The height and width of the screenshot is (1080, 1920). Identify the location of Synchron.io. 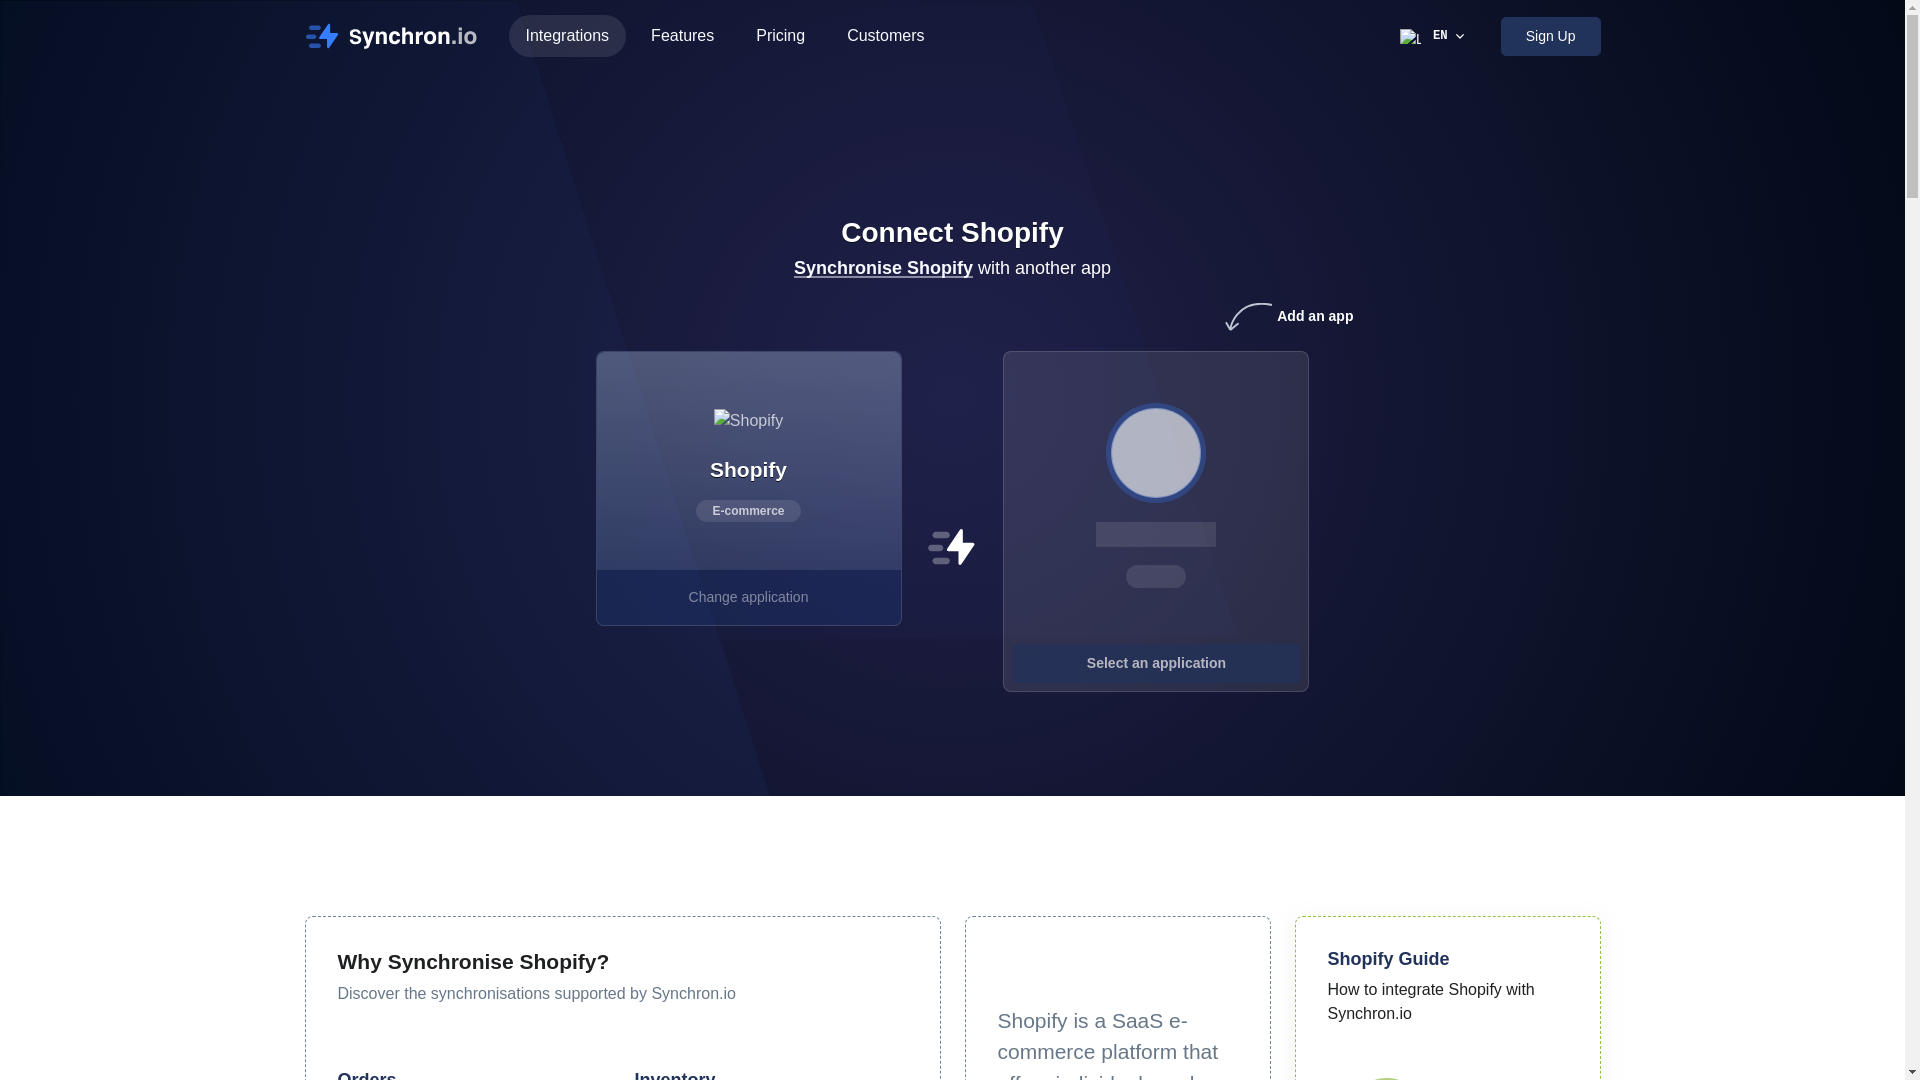
(397, 35).